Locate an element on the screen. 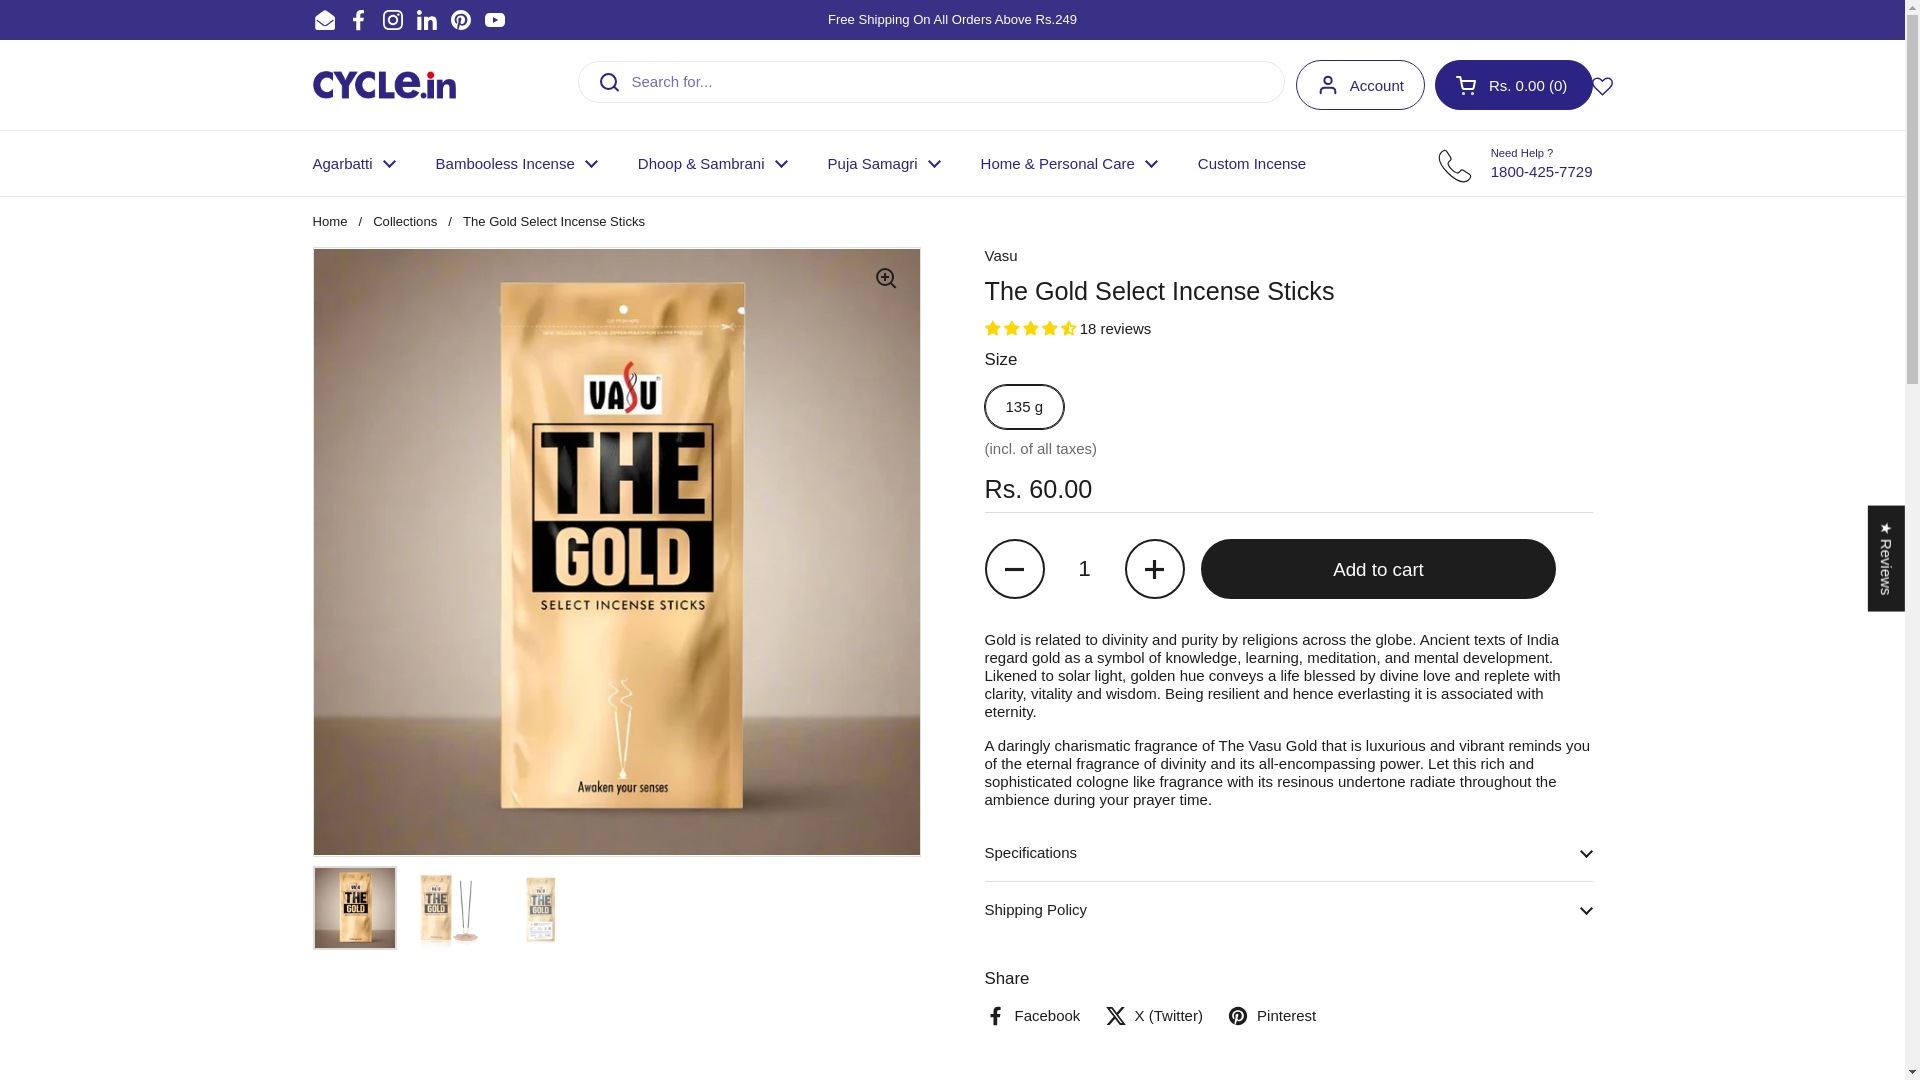 This screenshot has width=1920, height=1080. Facebook is located at coordinates (1360, 85).